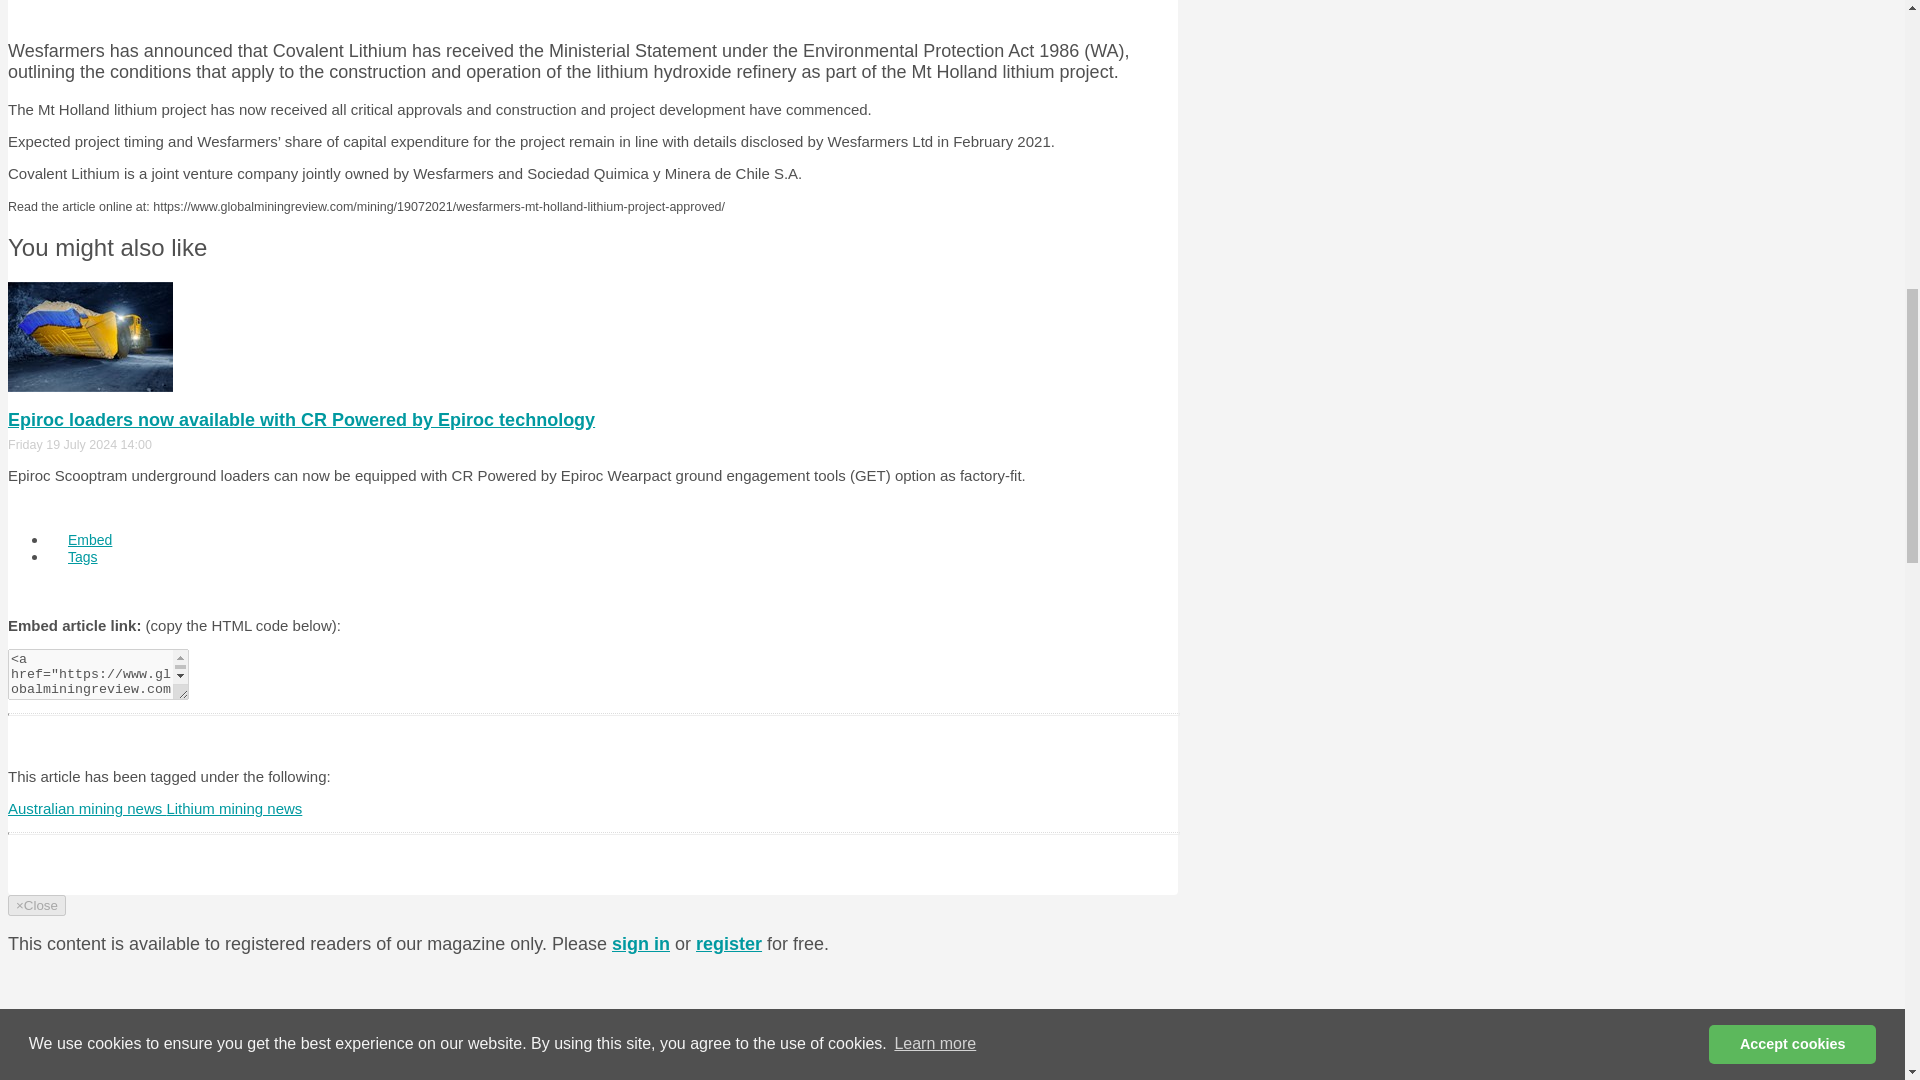  What do you see at coordinates (641, 944) in the screenshot?
I see `sign in` at bounding box center [641, 944].